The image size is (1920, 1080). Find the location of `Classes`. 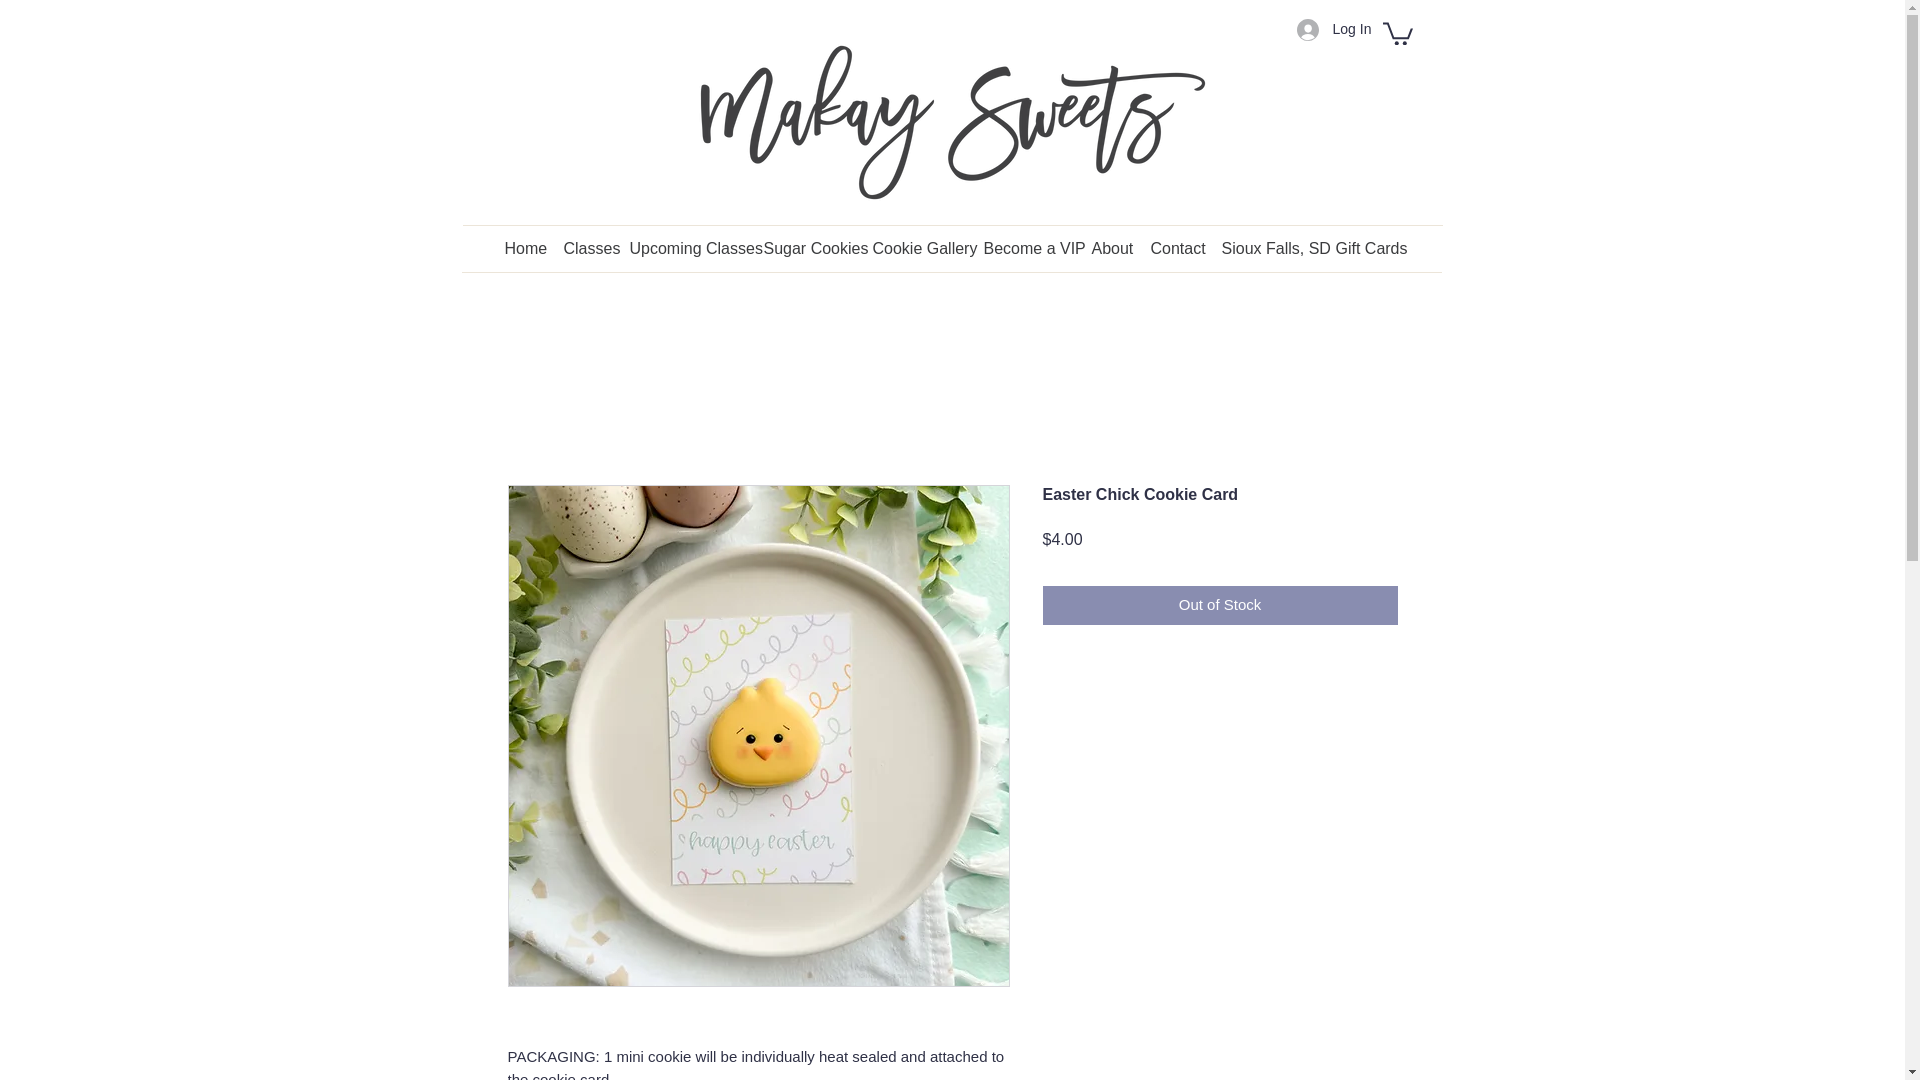

Classes is located at coordinates (587, 244).